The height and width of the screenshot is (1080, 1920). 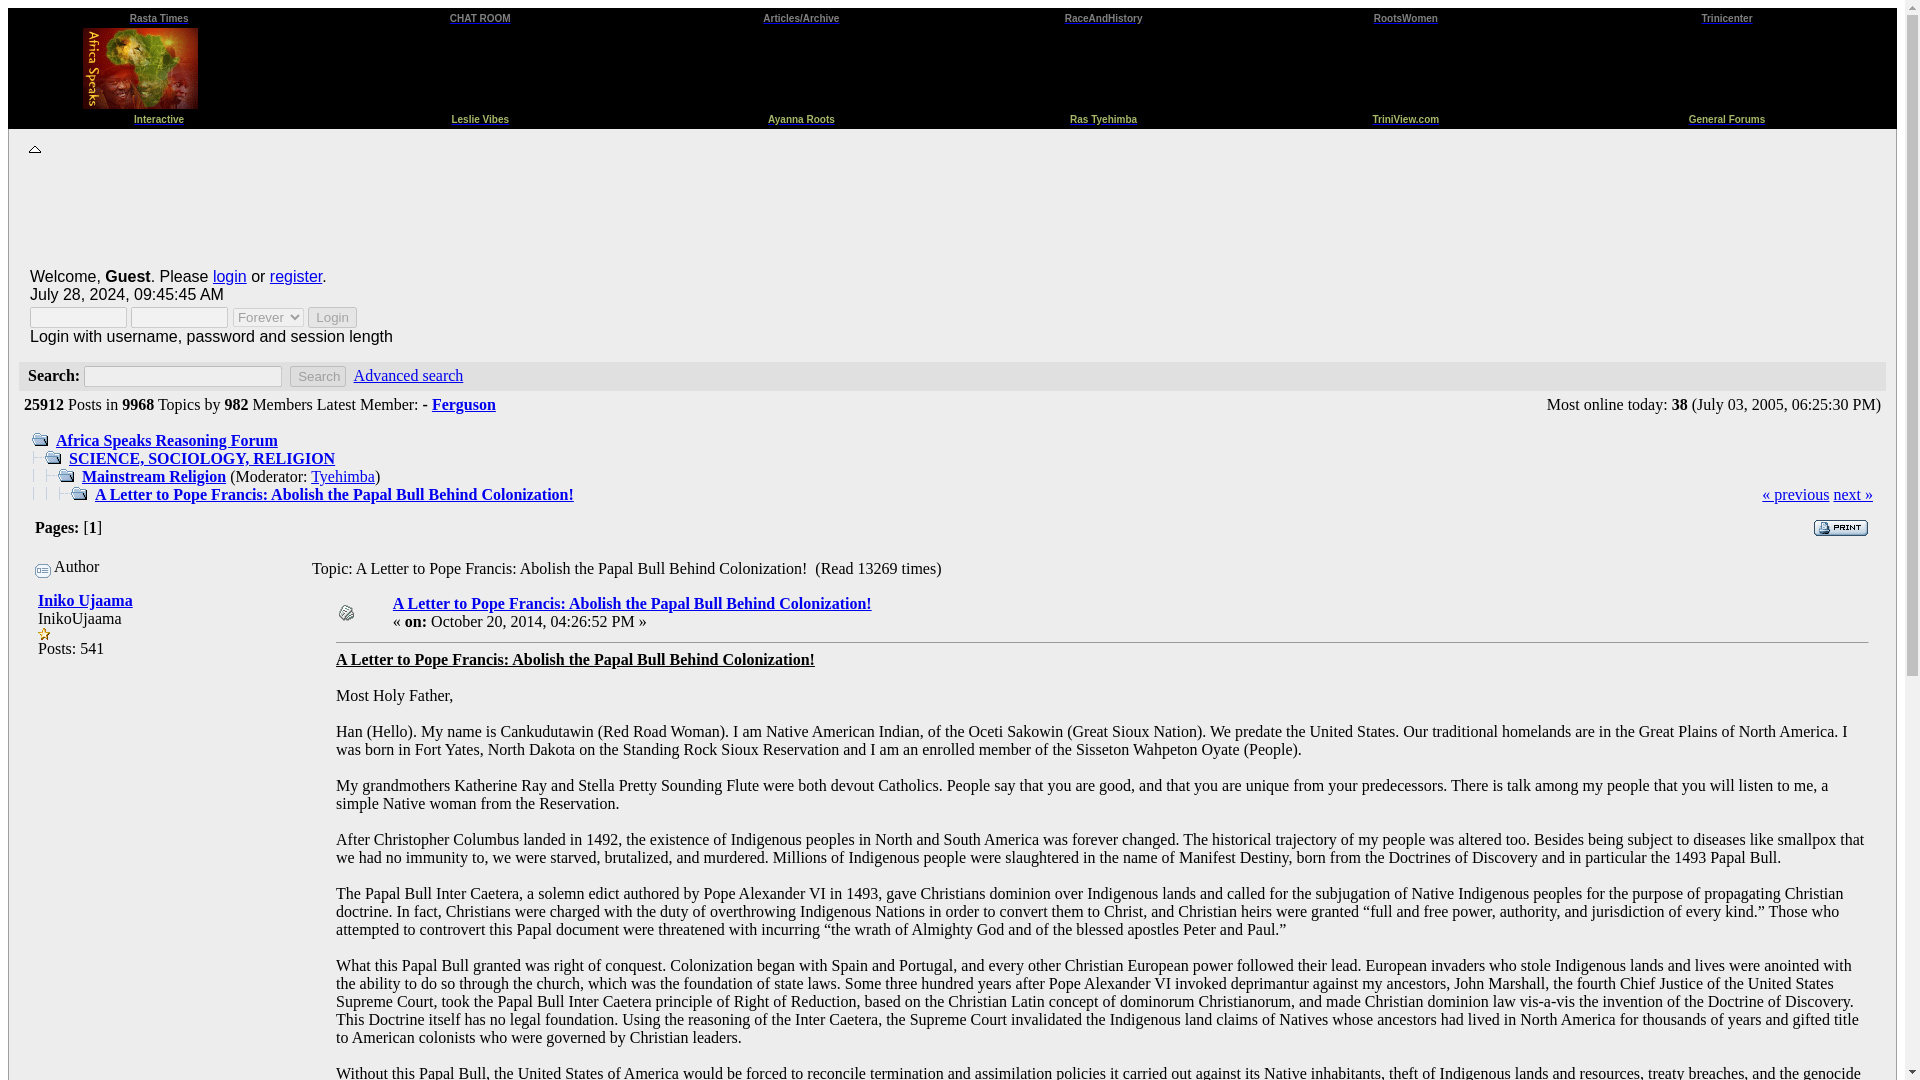 I want to click on Ras Tyehimba, so click(x=1102, y=116).